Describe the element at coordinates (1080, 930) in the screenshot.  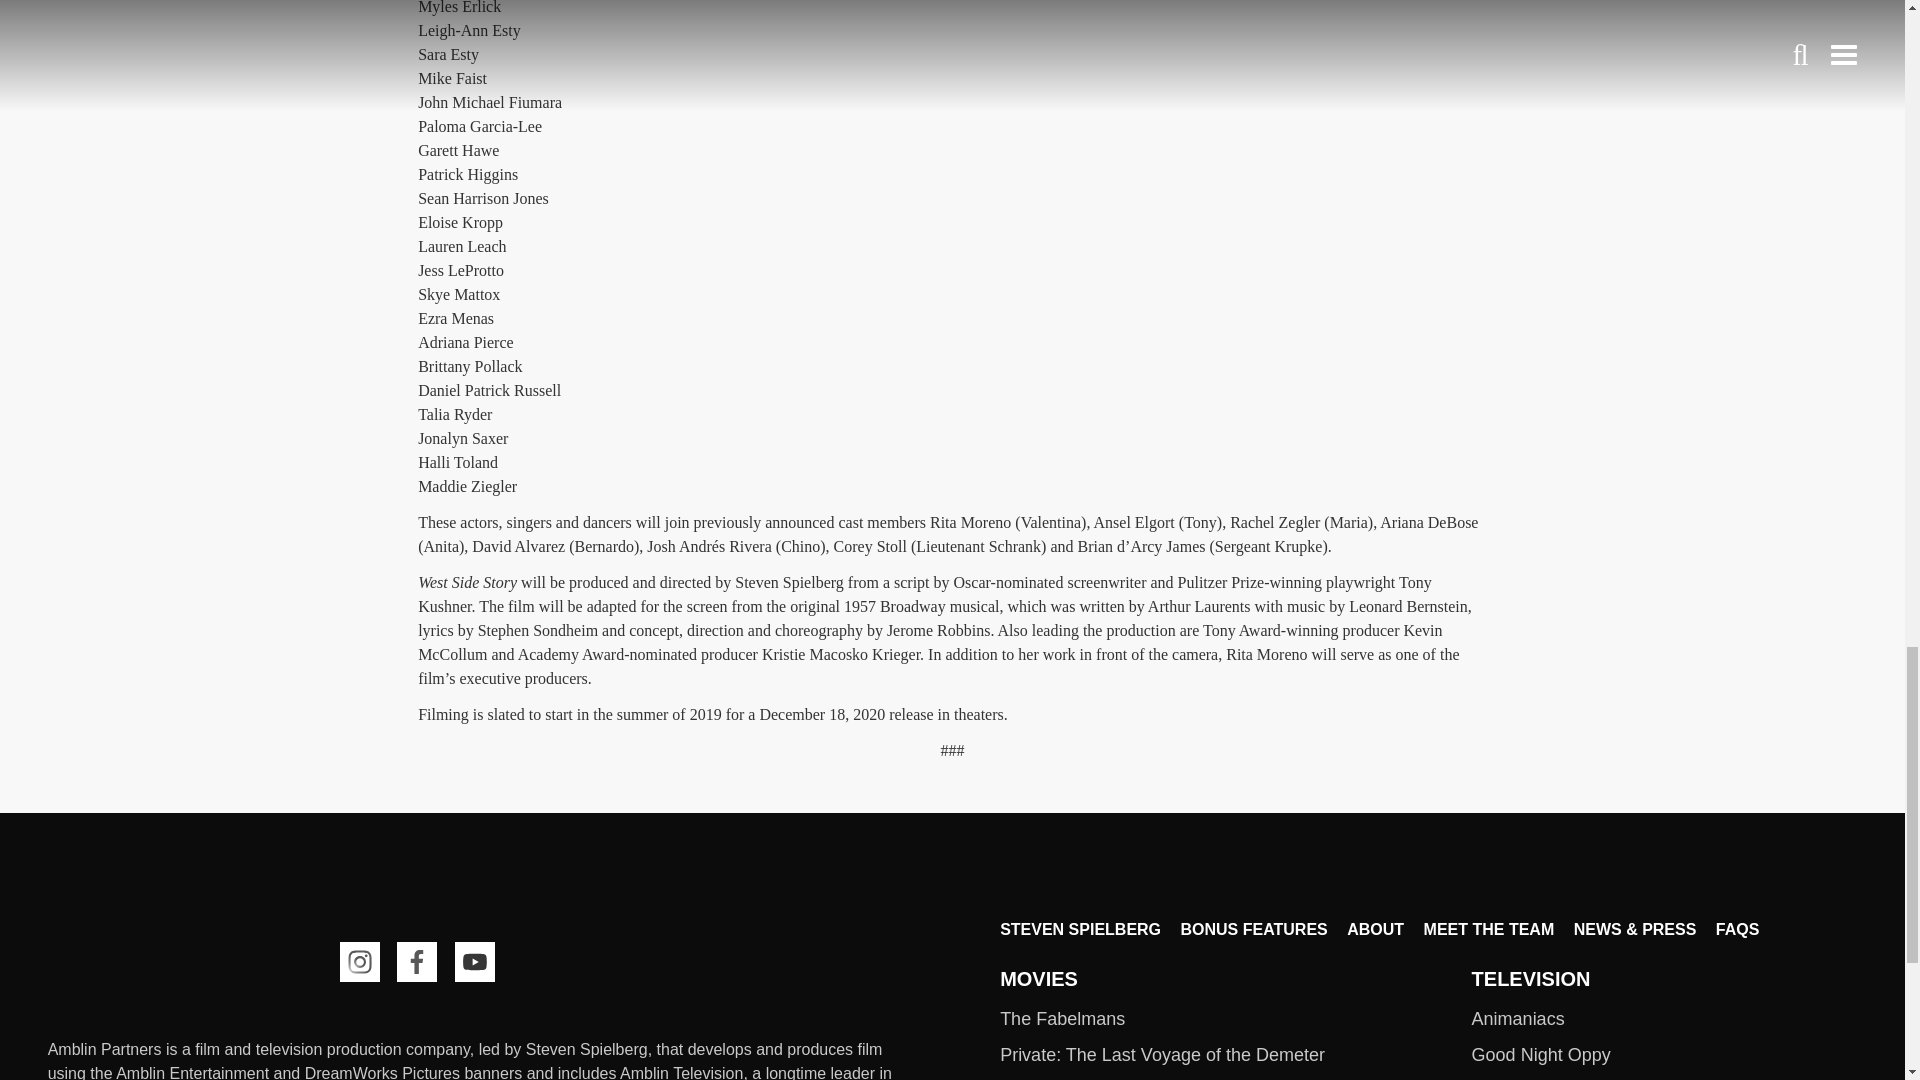
I see `STEVEN SPIELBERG` at that location.